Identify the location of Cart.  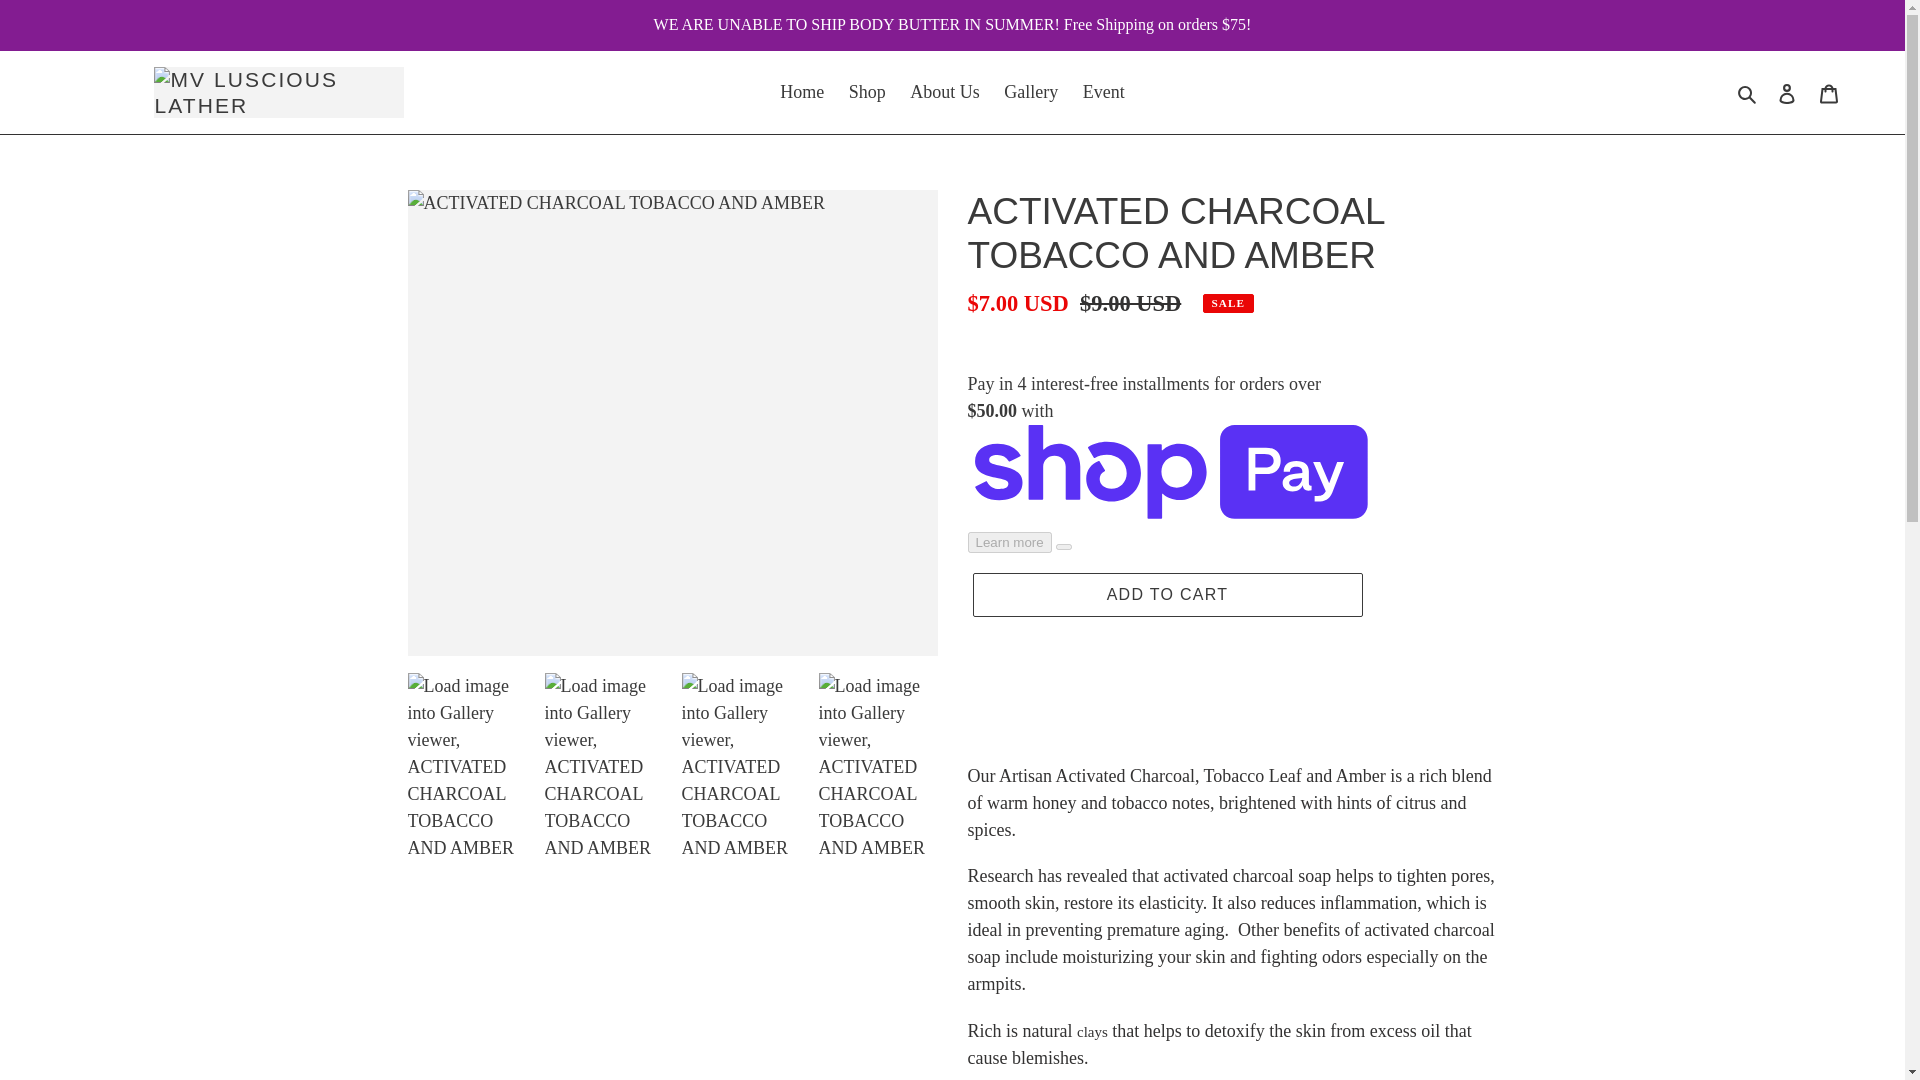
(1829, 92).